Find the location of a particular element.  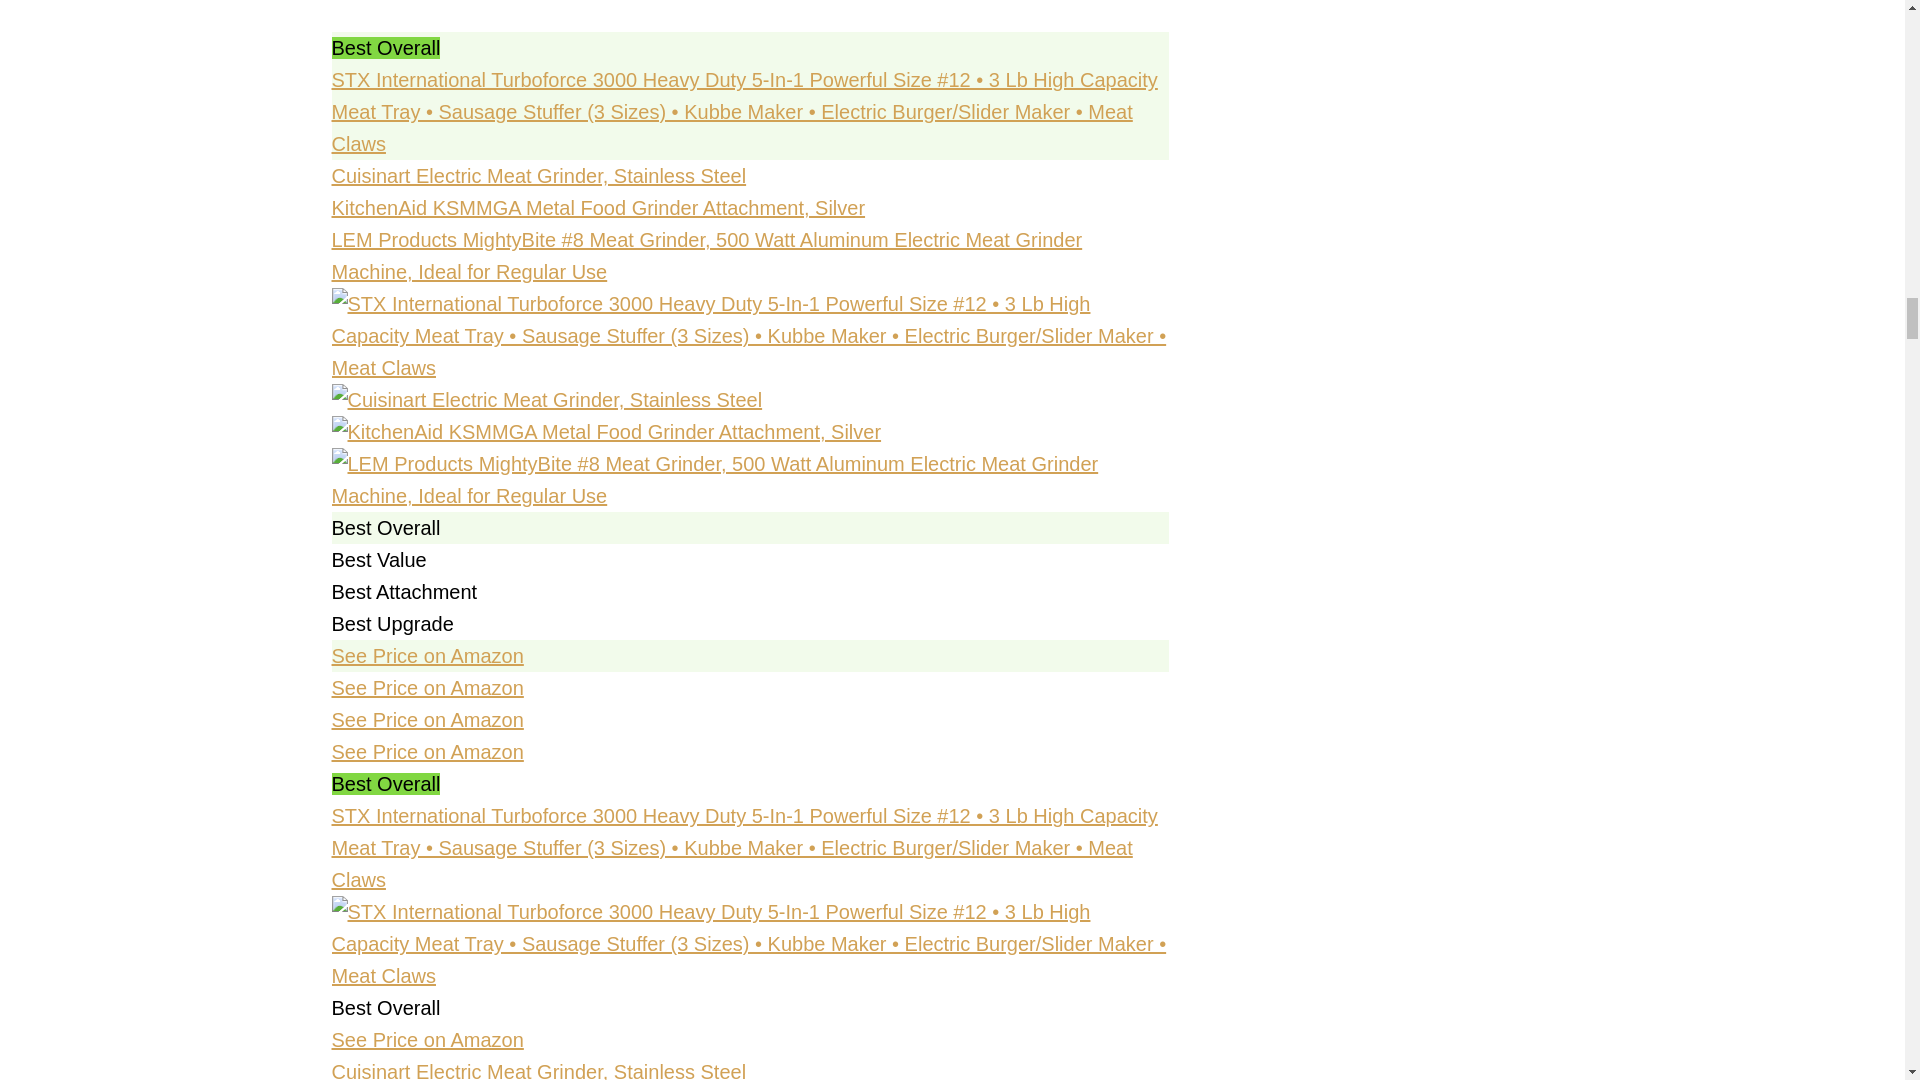

See Price on Amazon is located at coordinates (428, 688).